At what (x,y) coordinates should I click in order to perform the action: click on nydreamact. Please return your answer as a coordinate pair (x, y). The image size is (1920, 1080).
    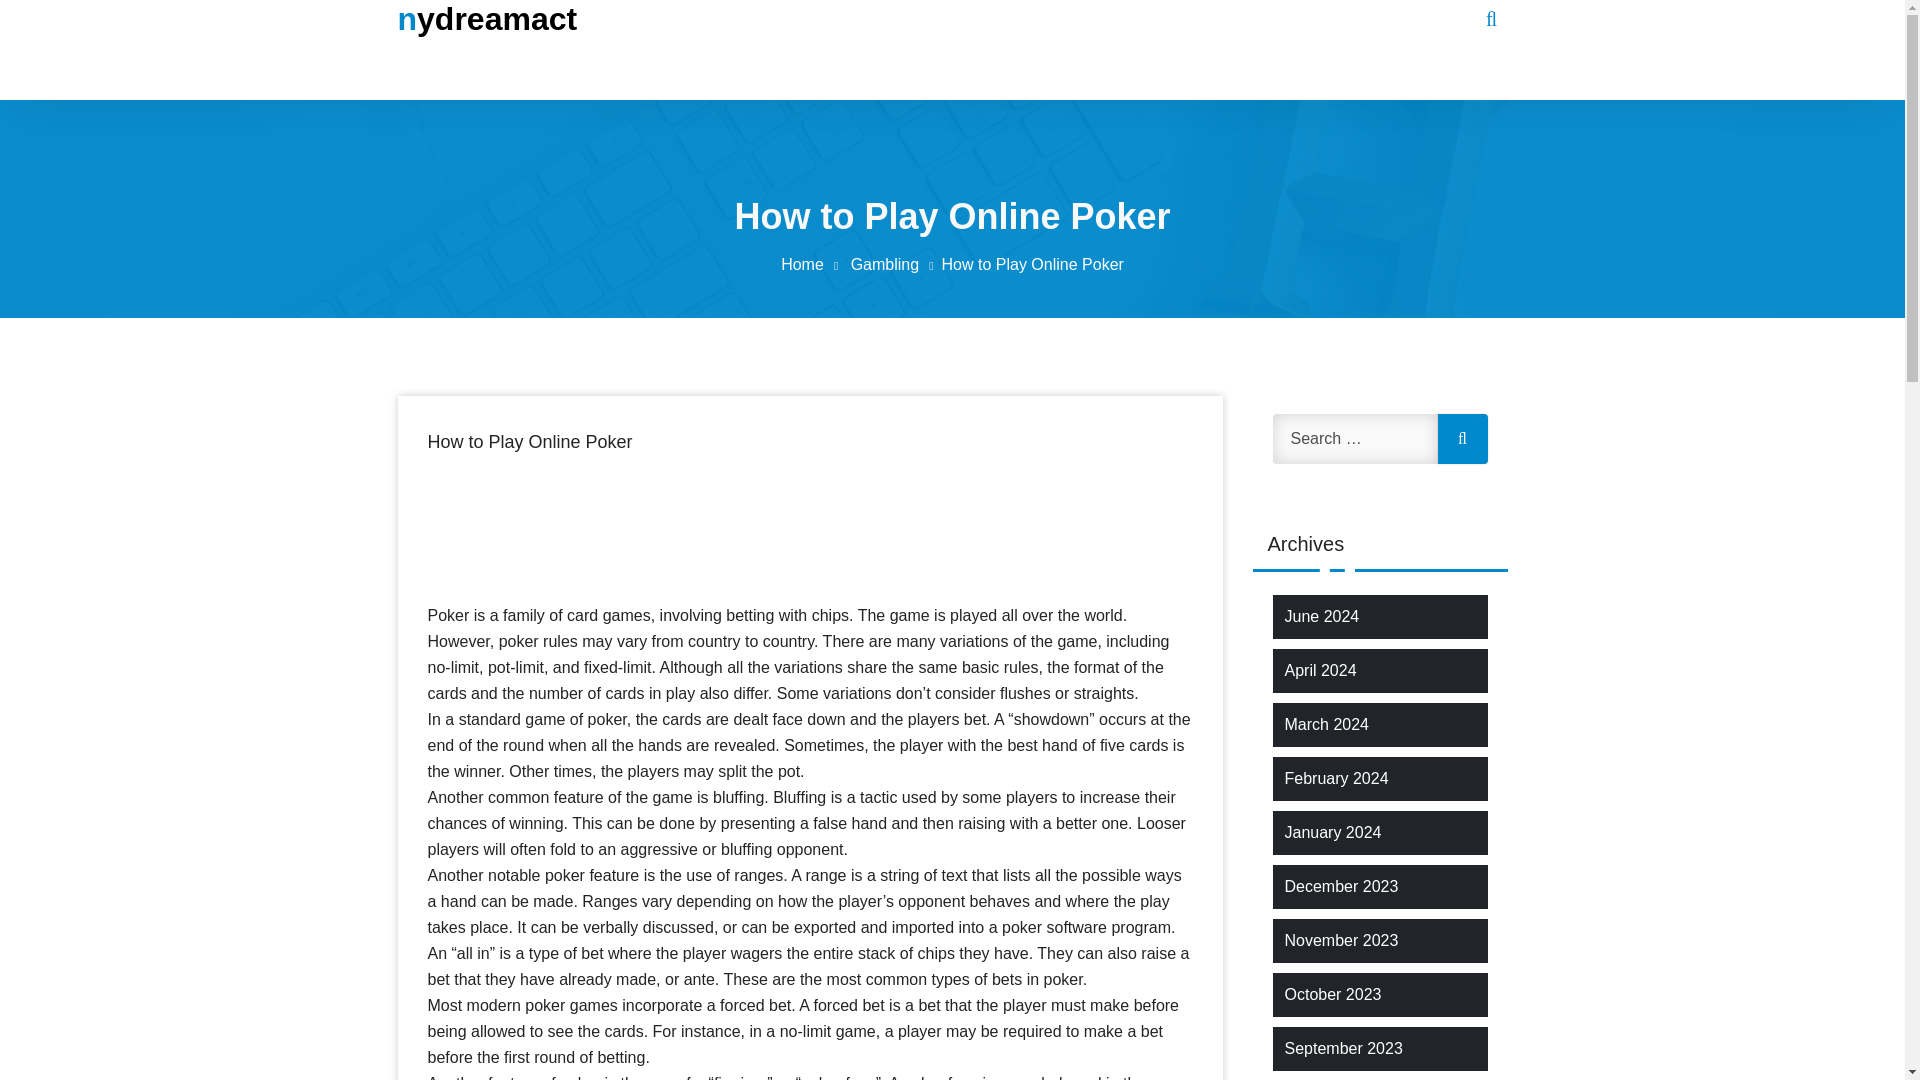
    Looking at the image, I should click on (487, 18).